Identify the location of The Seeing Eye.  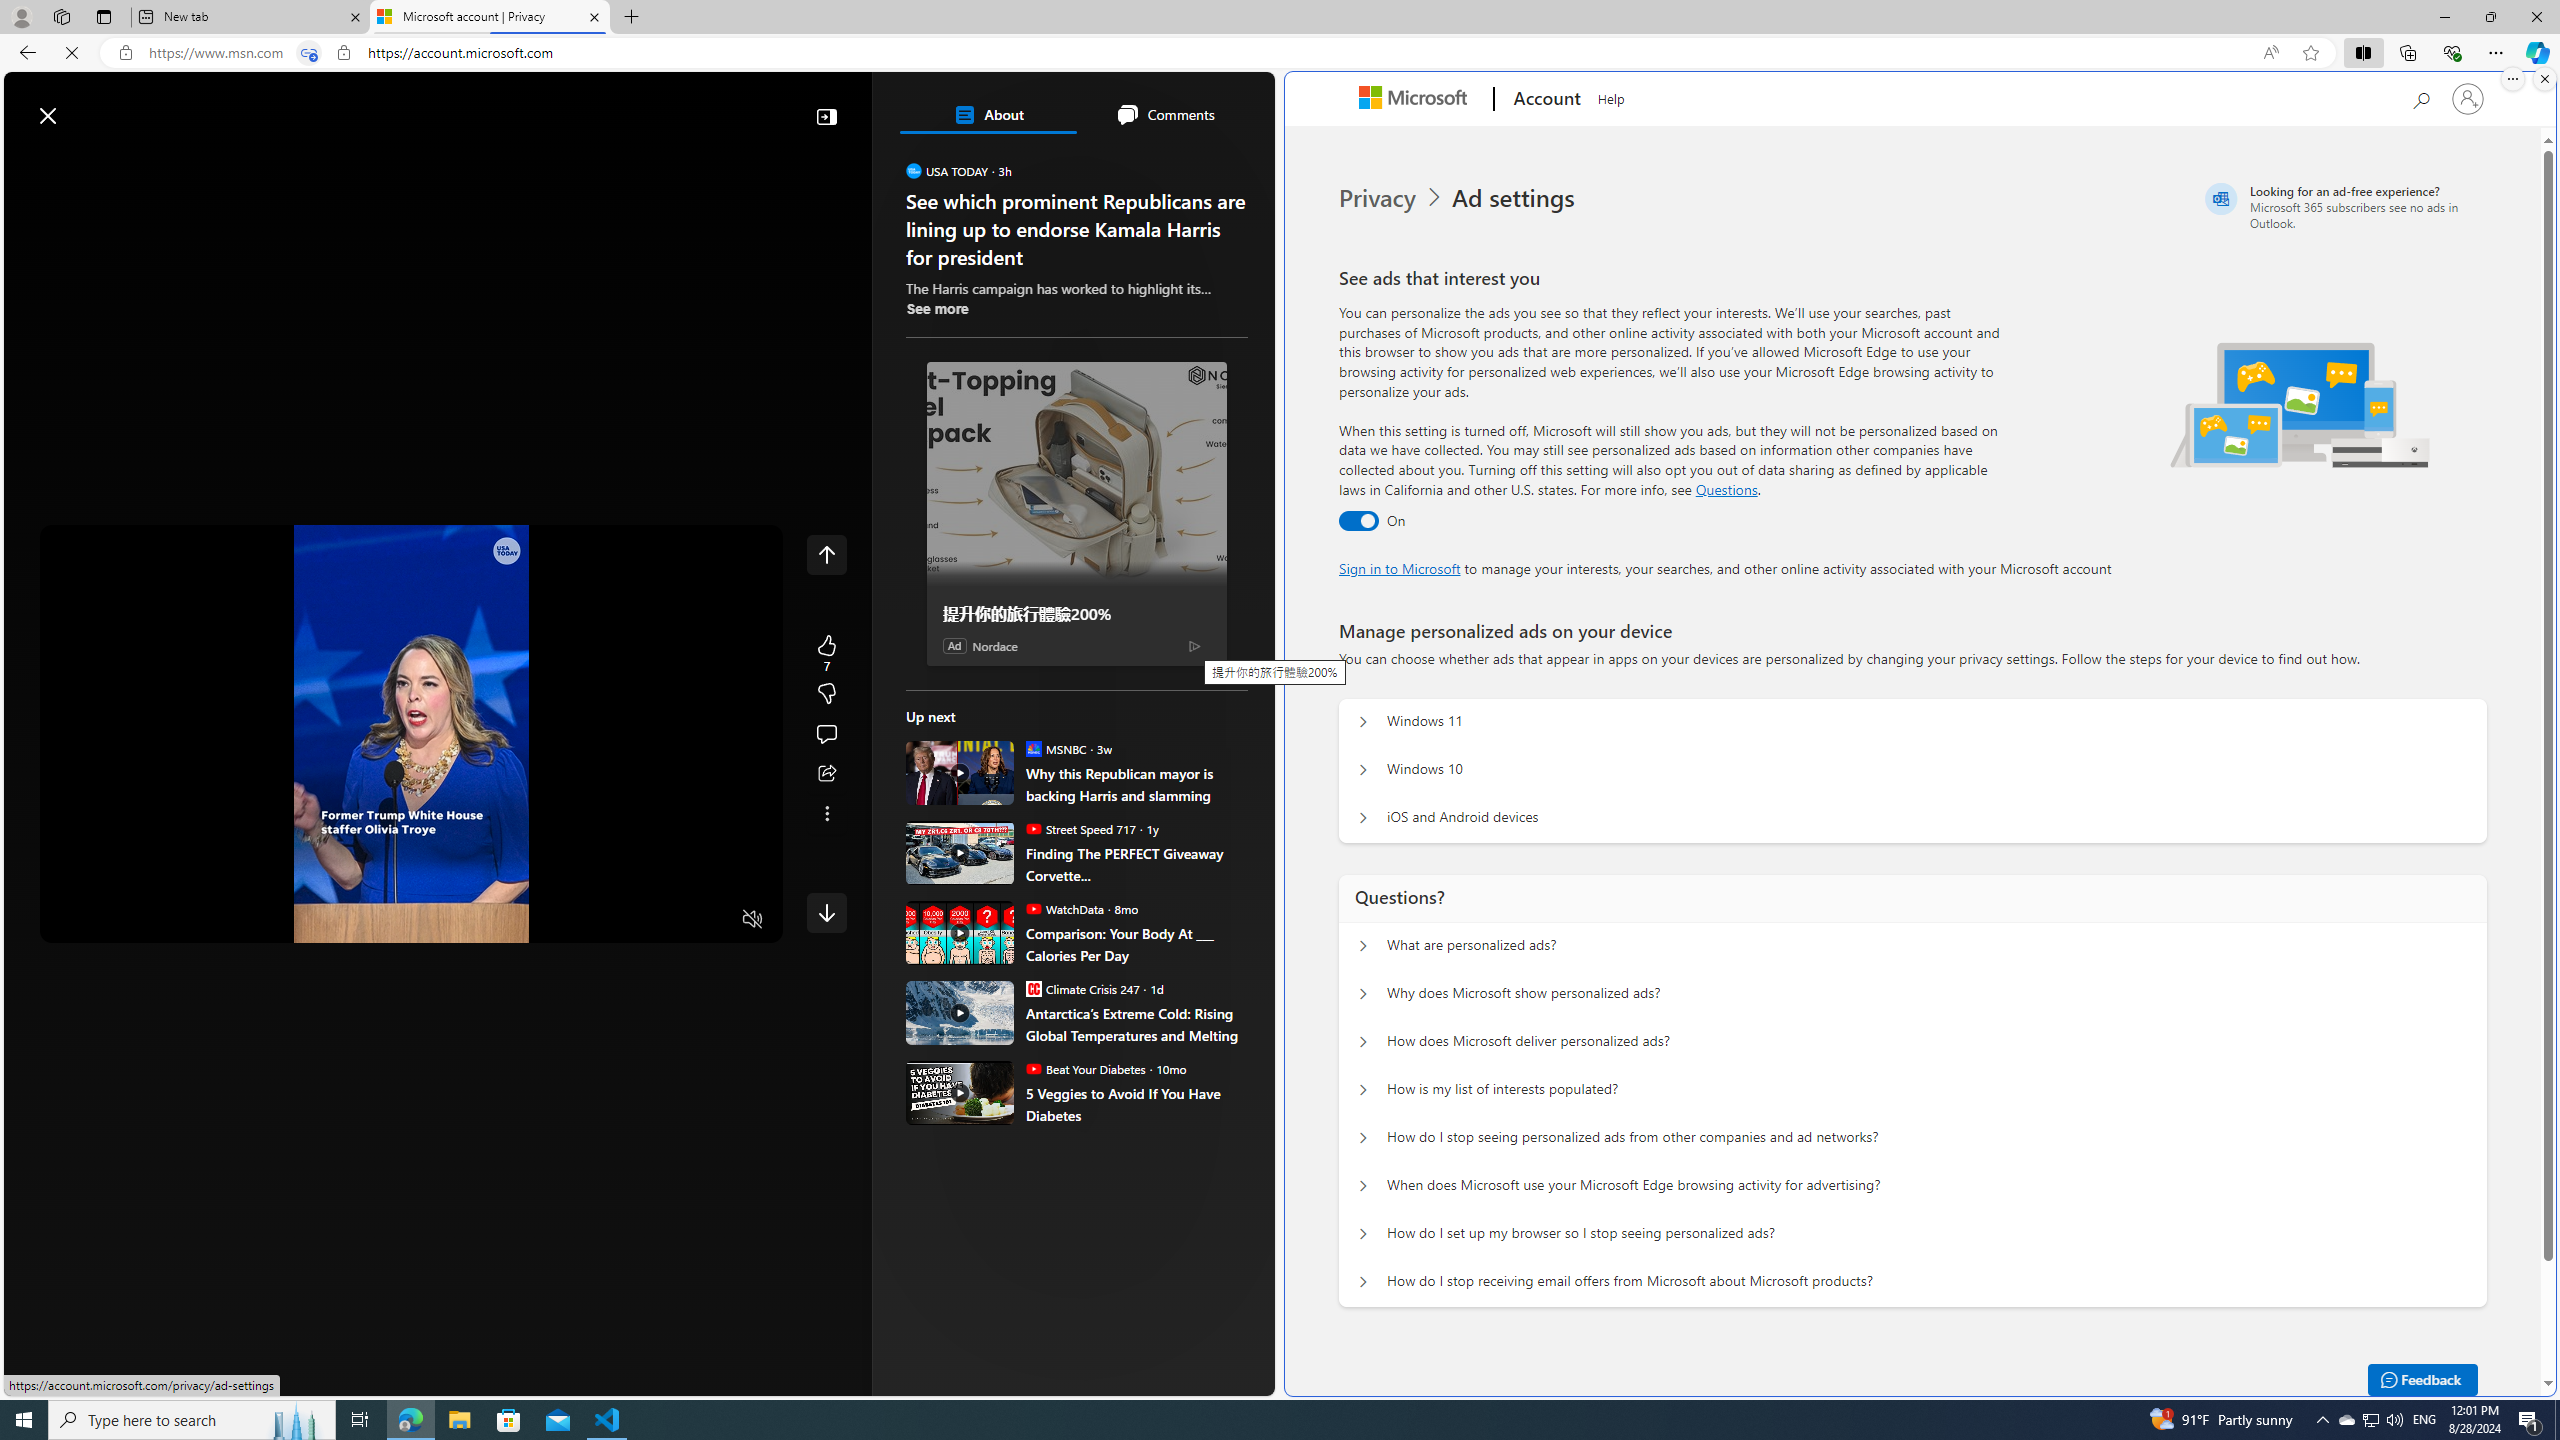
(1020, 438).